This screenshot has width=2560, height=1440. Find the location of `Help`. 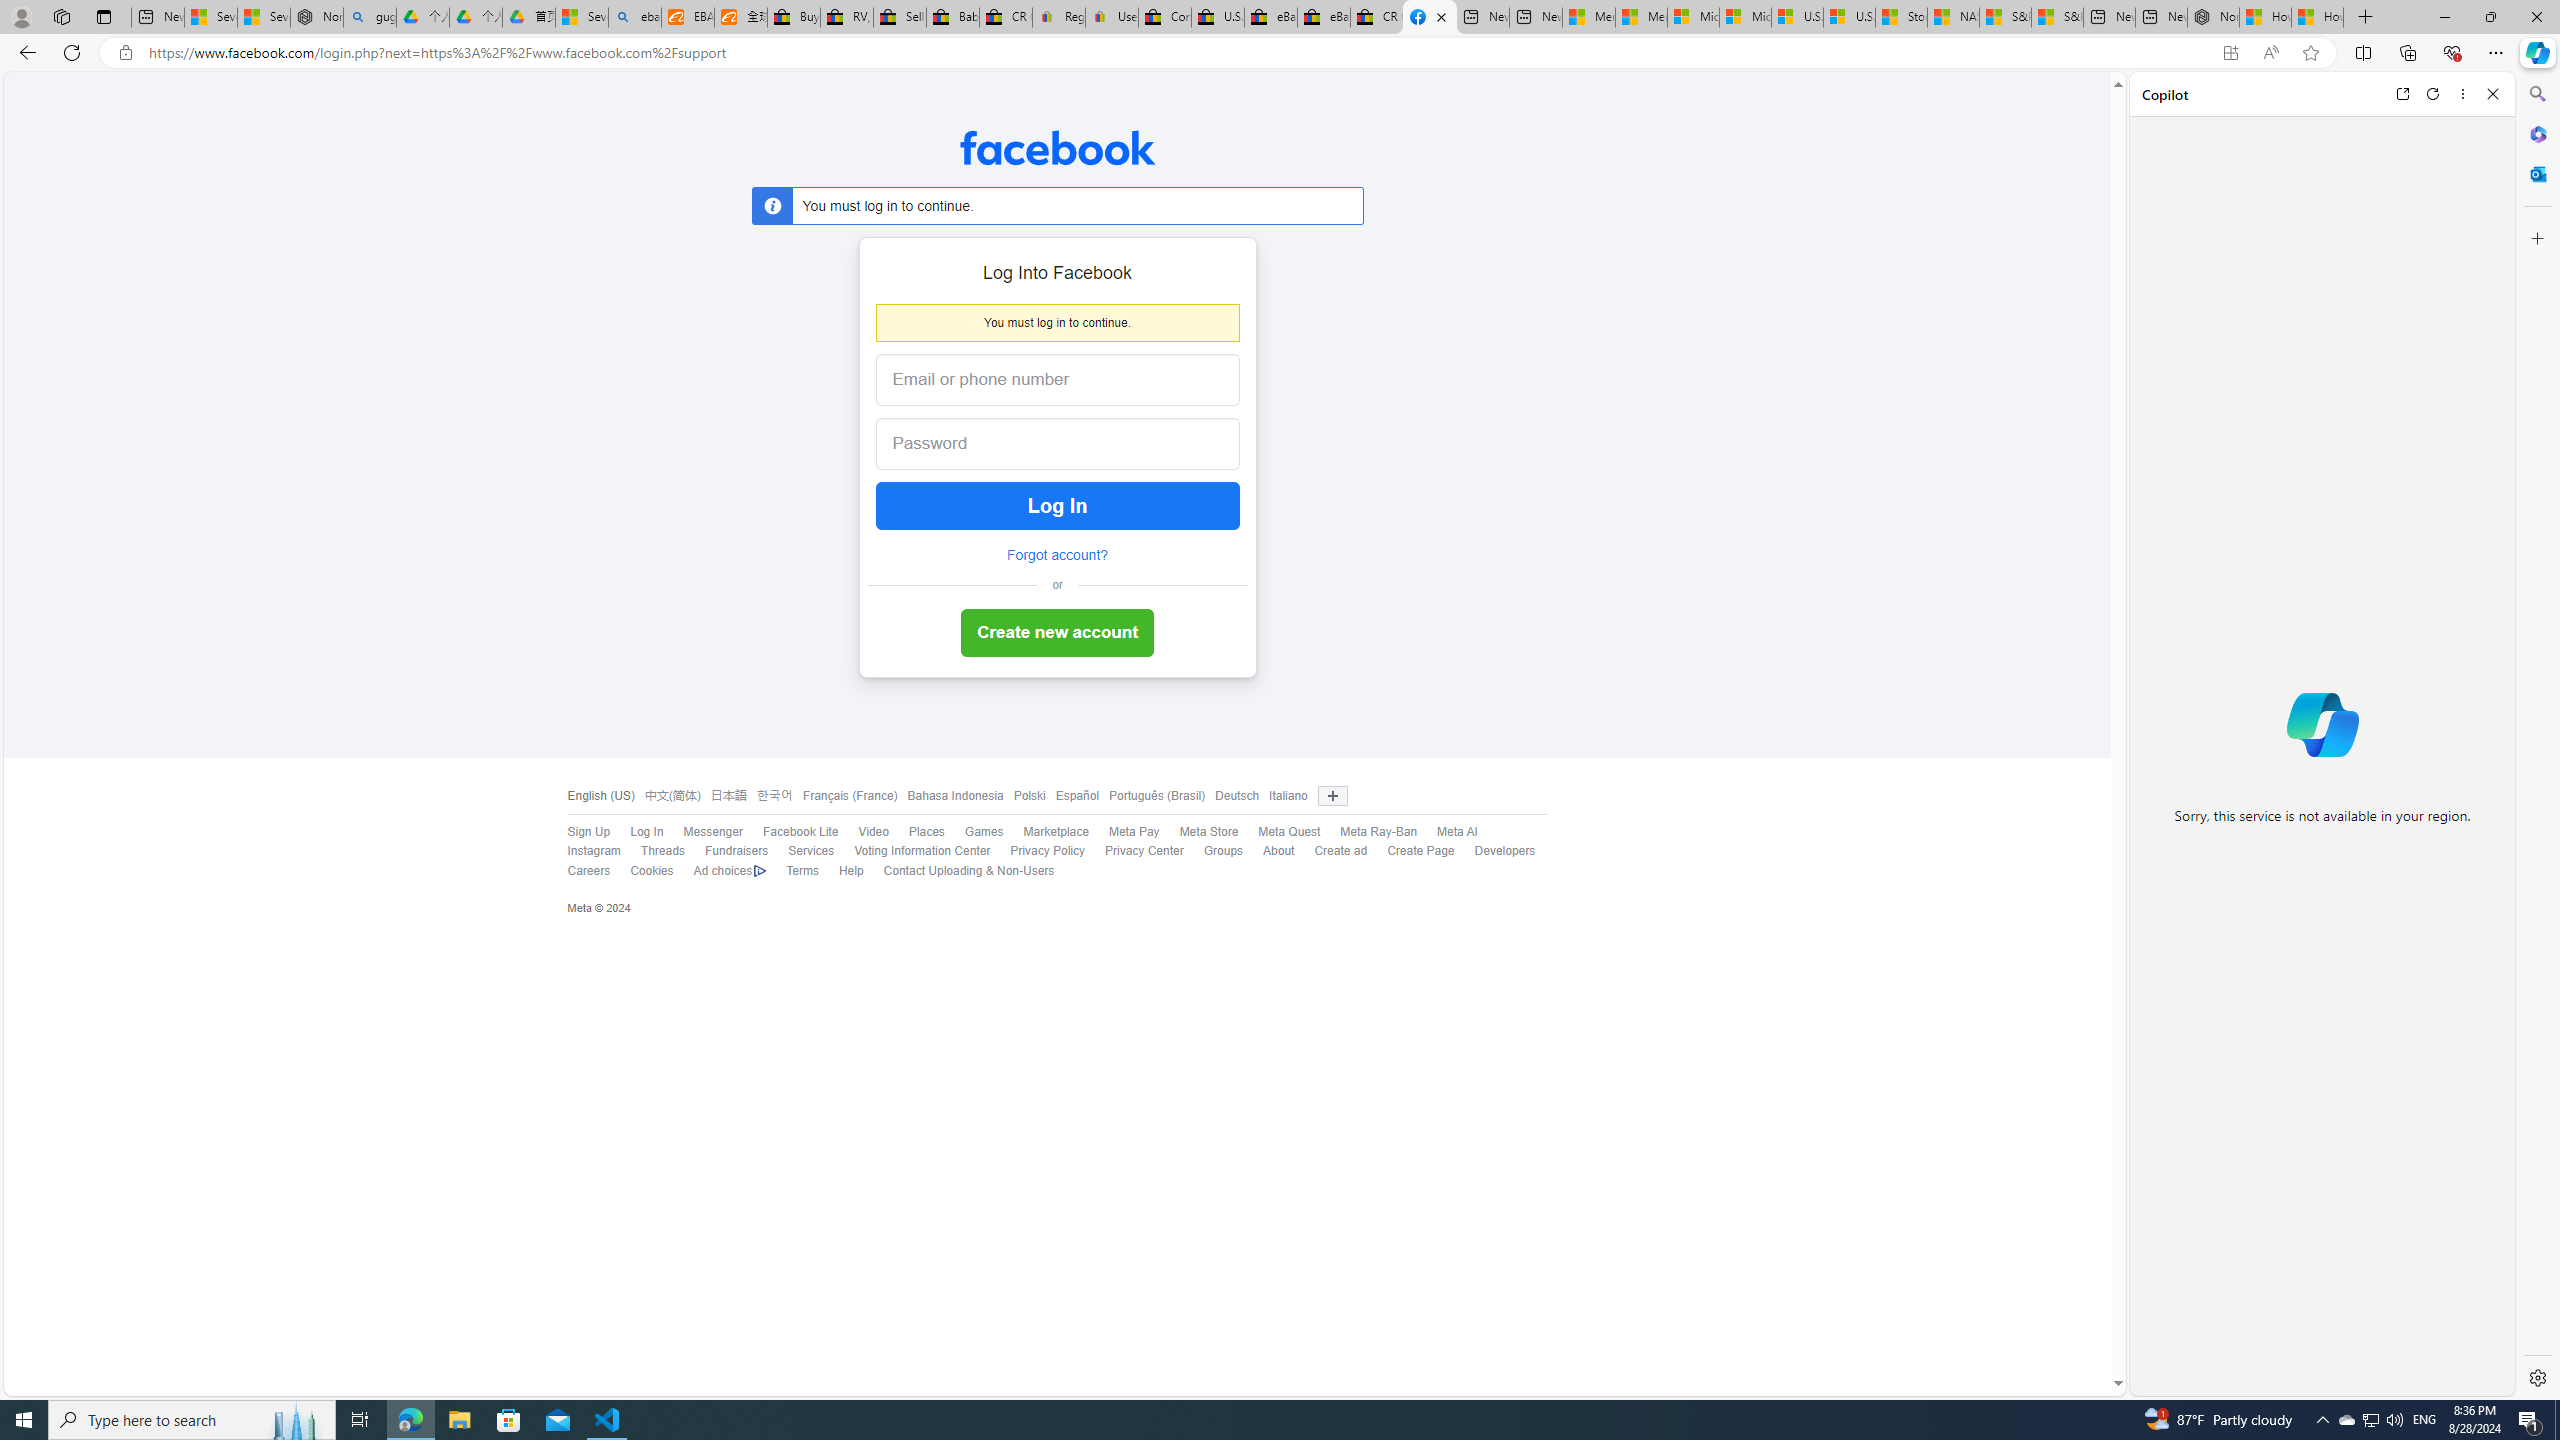

Help is located at coordinates (842, 871).